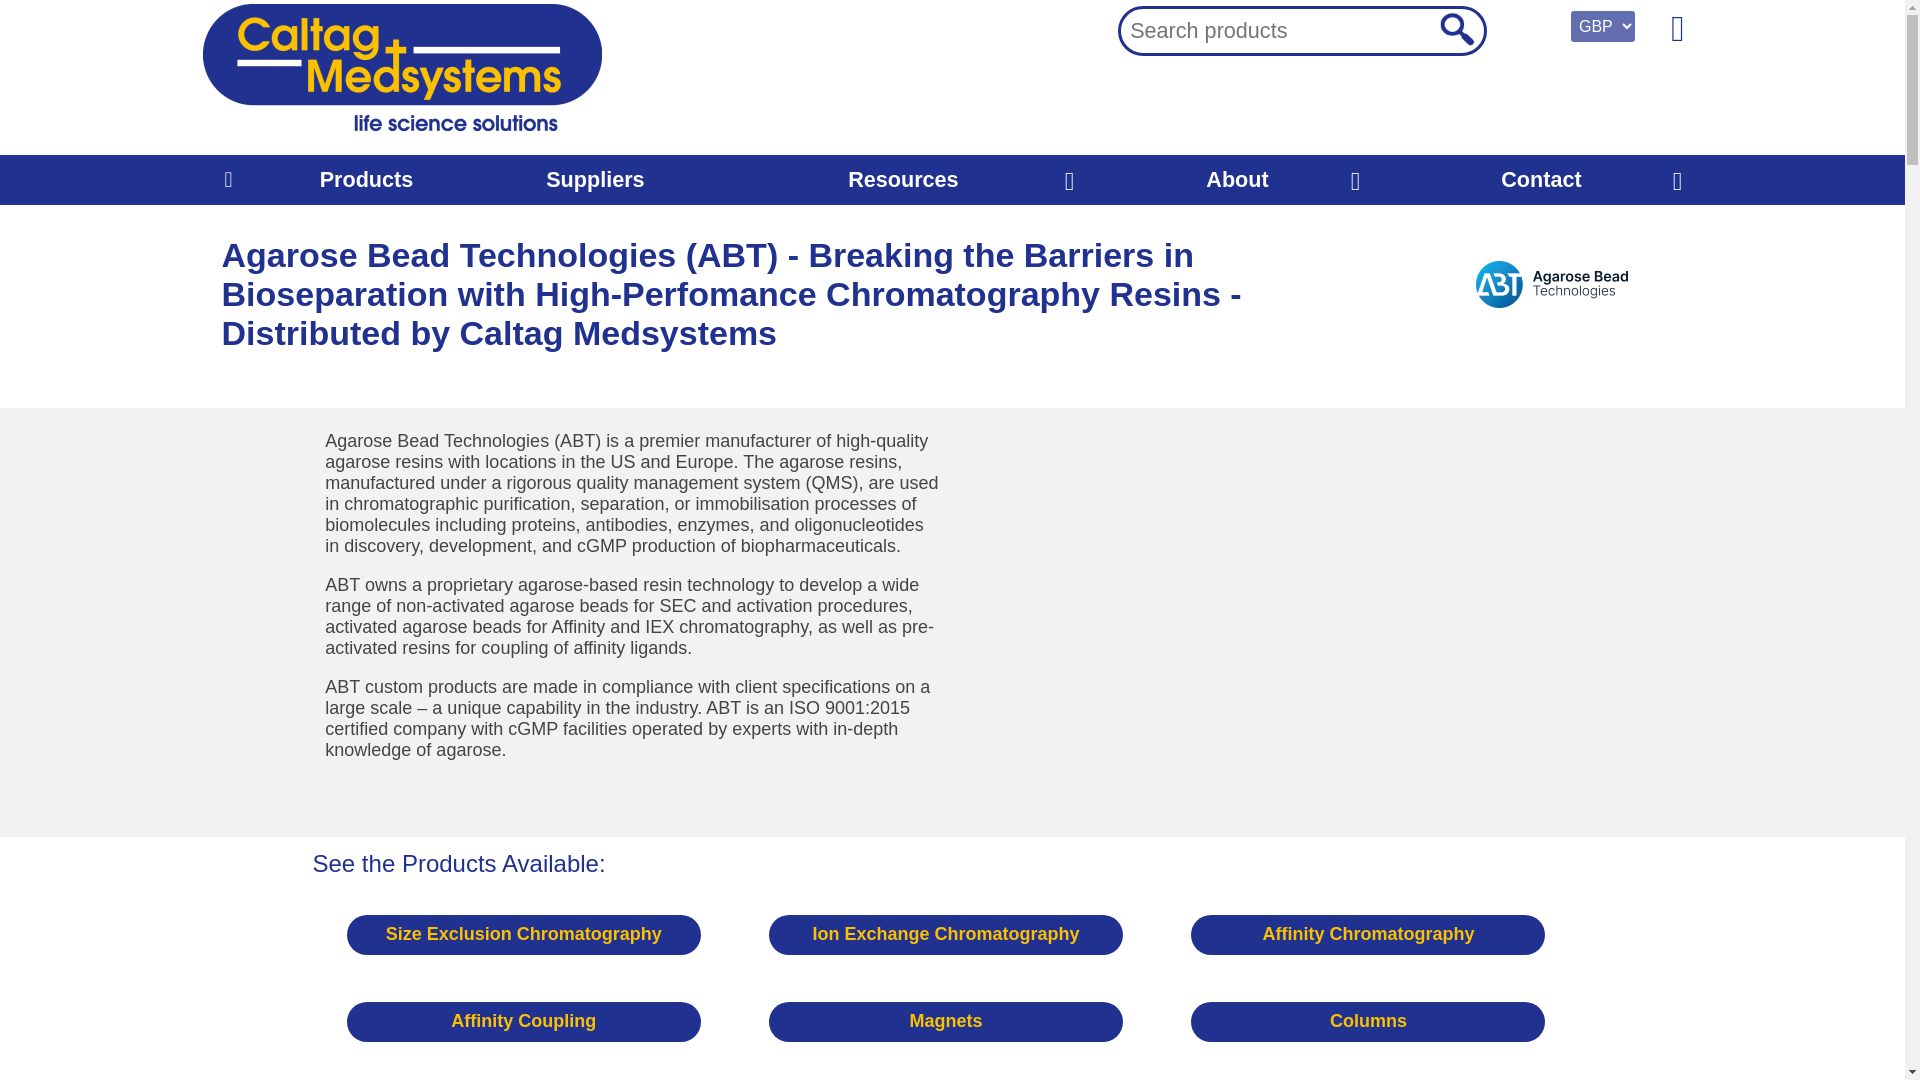  What do you see at coordinates (1602, 26) in the screenshot?
I see `Set Currency` at bounding box center [1602, 26].